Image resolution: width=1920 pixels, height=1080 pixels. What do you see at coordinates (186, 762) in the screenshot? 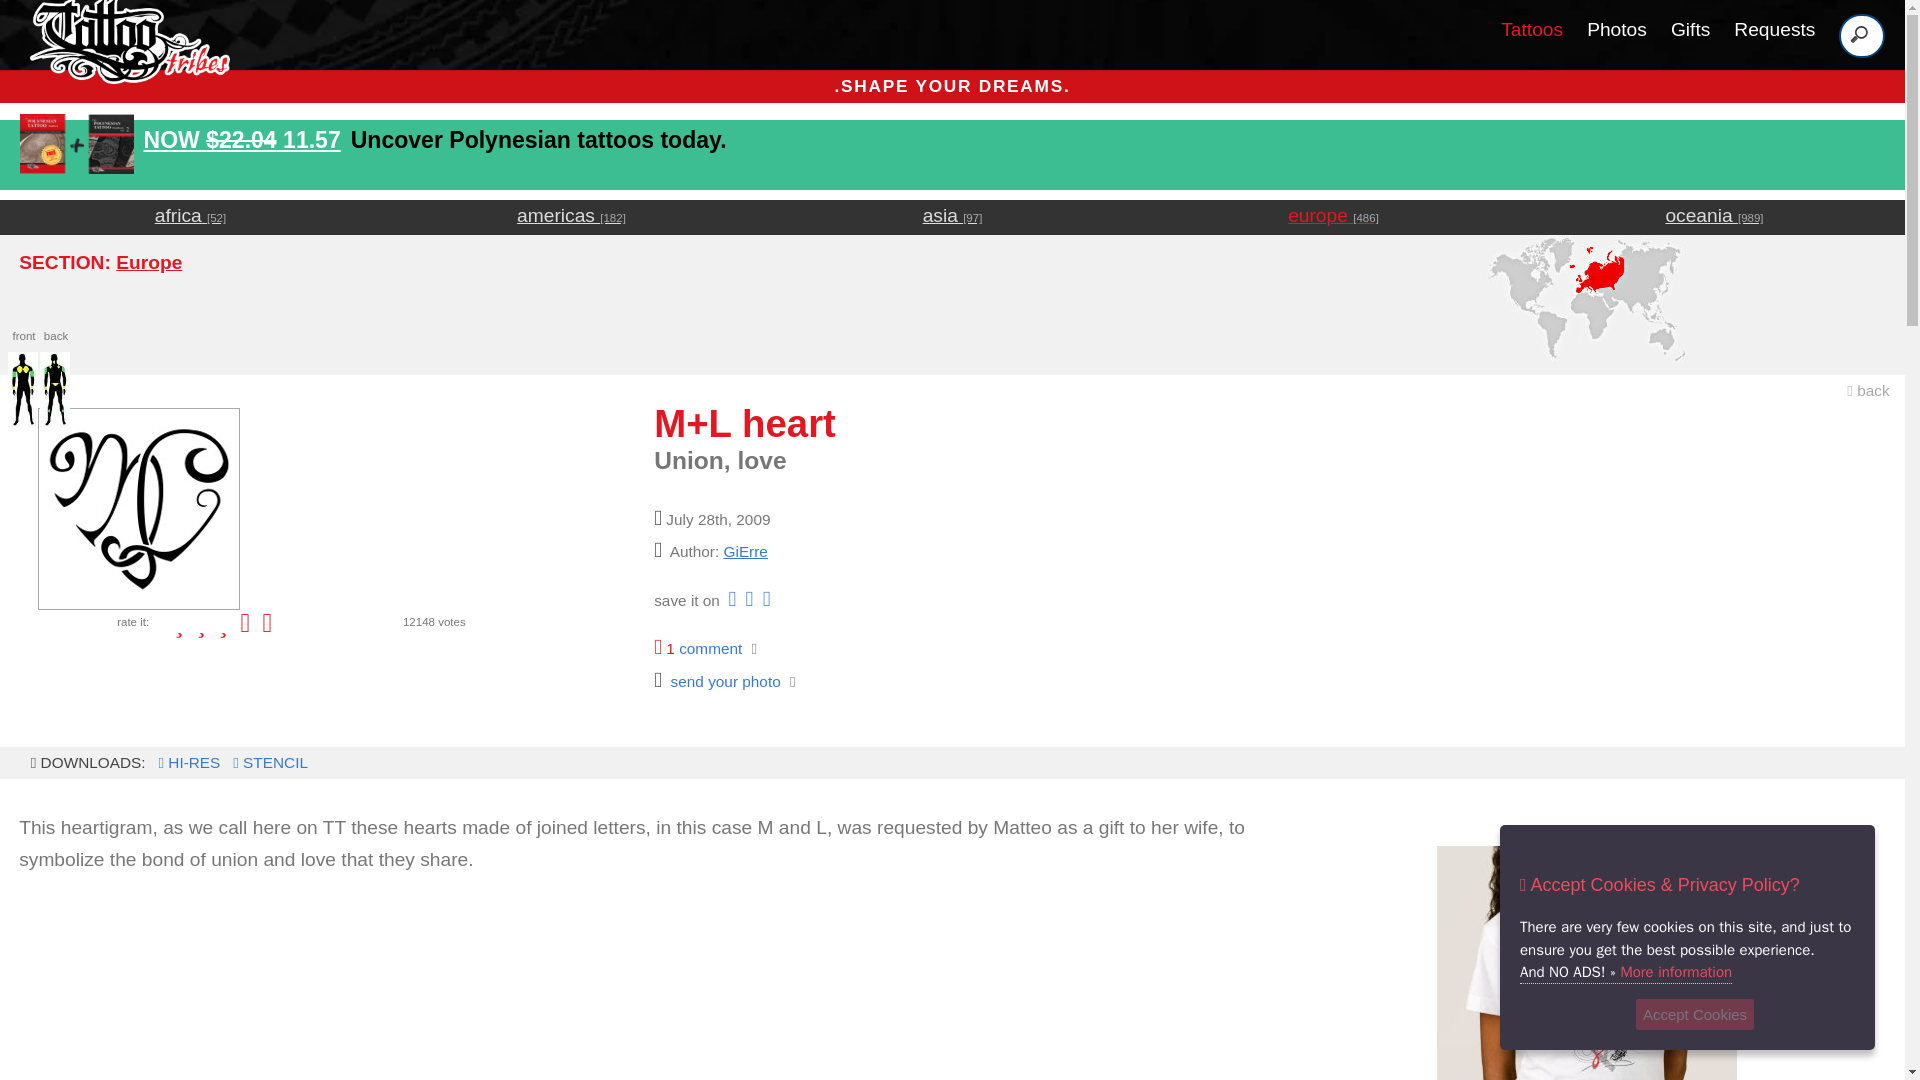
I see `Requests` at bounding box center [186, 762].